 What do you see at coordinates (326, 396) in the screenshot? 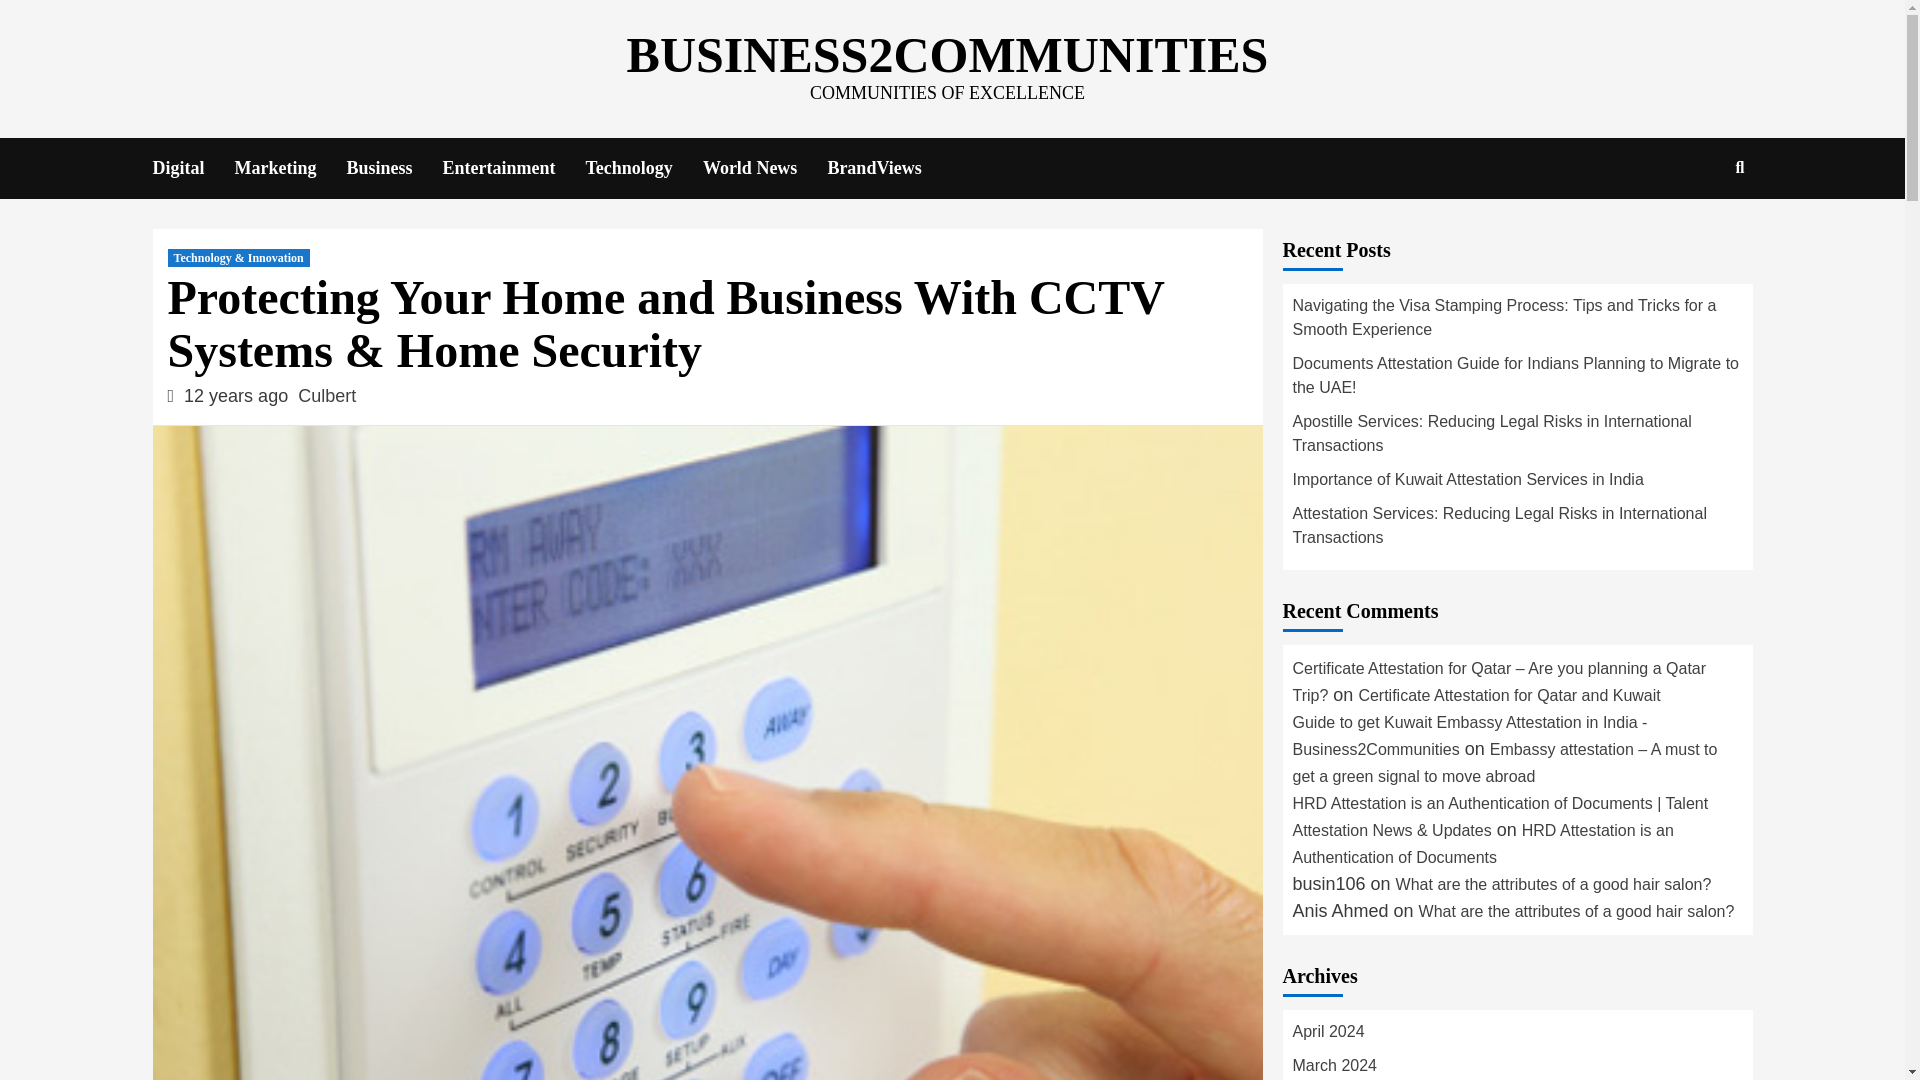
I see `Culbert` at bounding box center [326, 396].